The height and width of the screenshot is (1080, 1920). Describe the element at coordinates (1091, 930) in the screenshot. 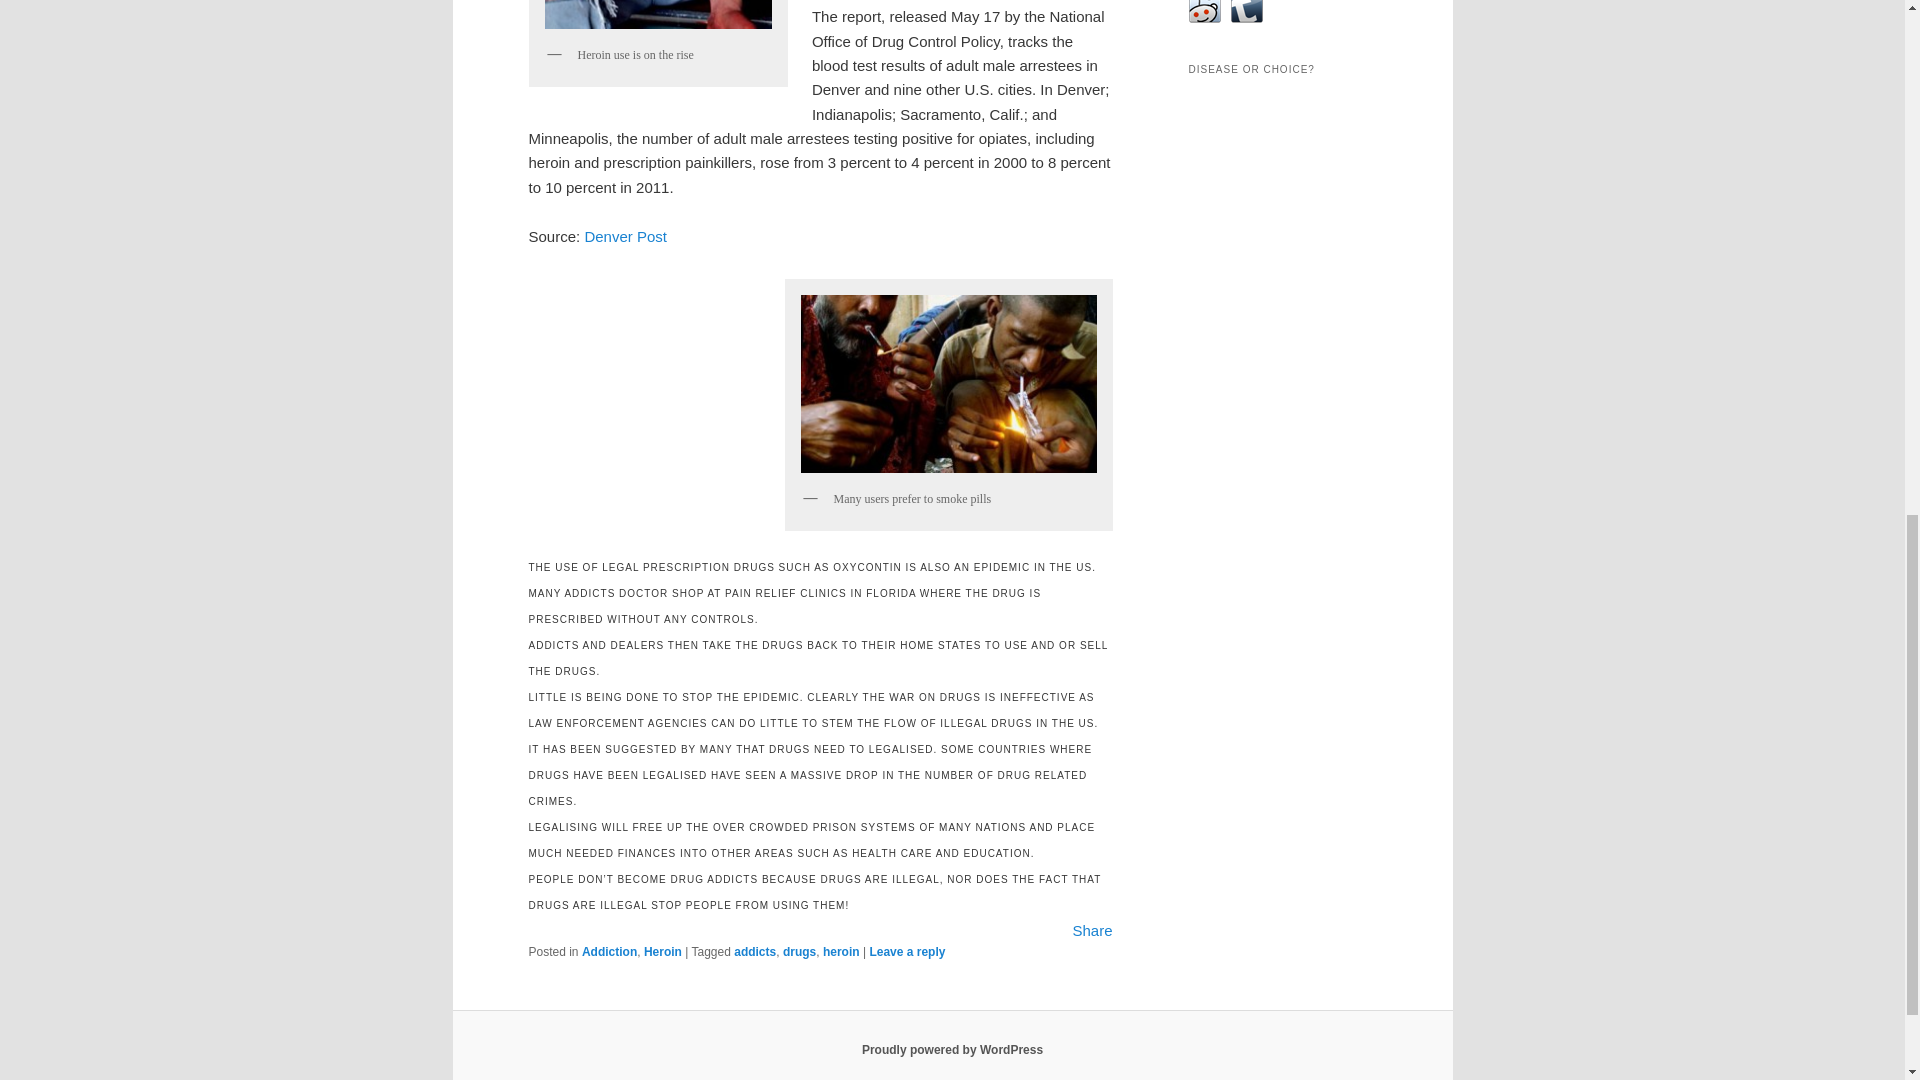

I see `Share` at that location.